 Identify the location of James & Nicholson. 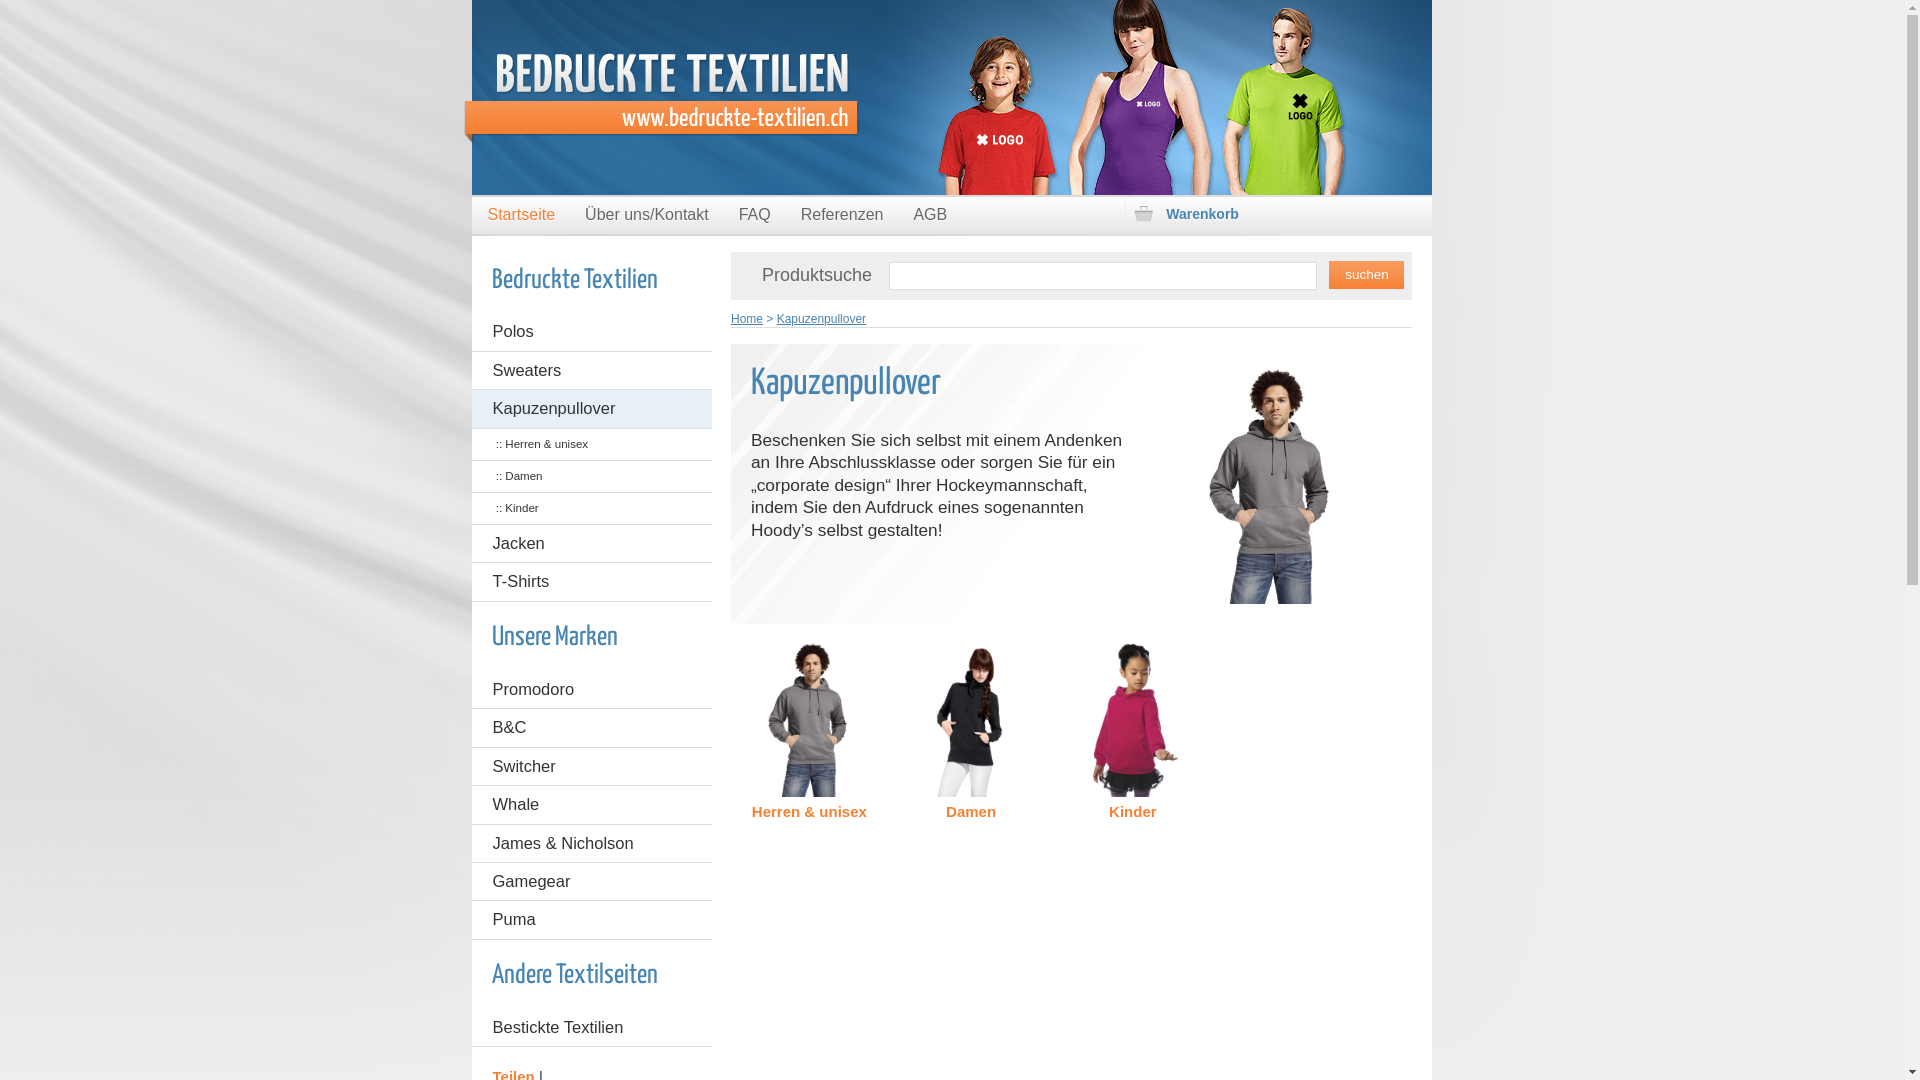
(592, 844).